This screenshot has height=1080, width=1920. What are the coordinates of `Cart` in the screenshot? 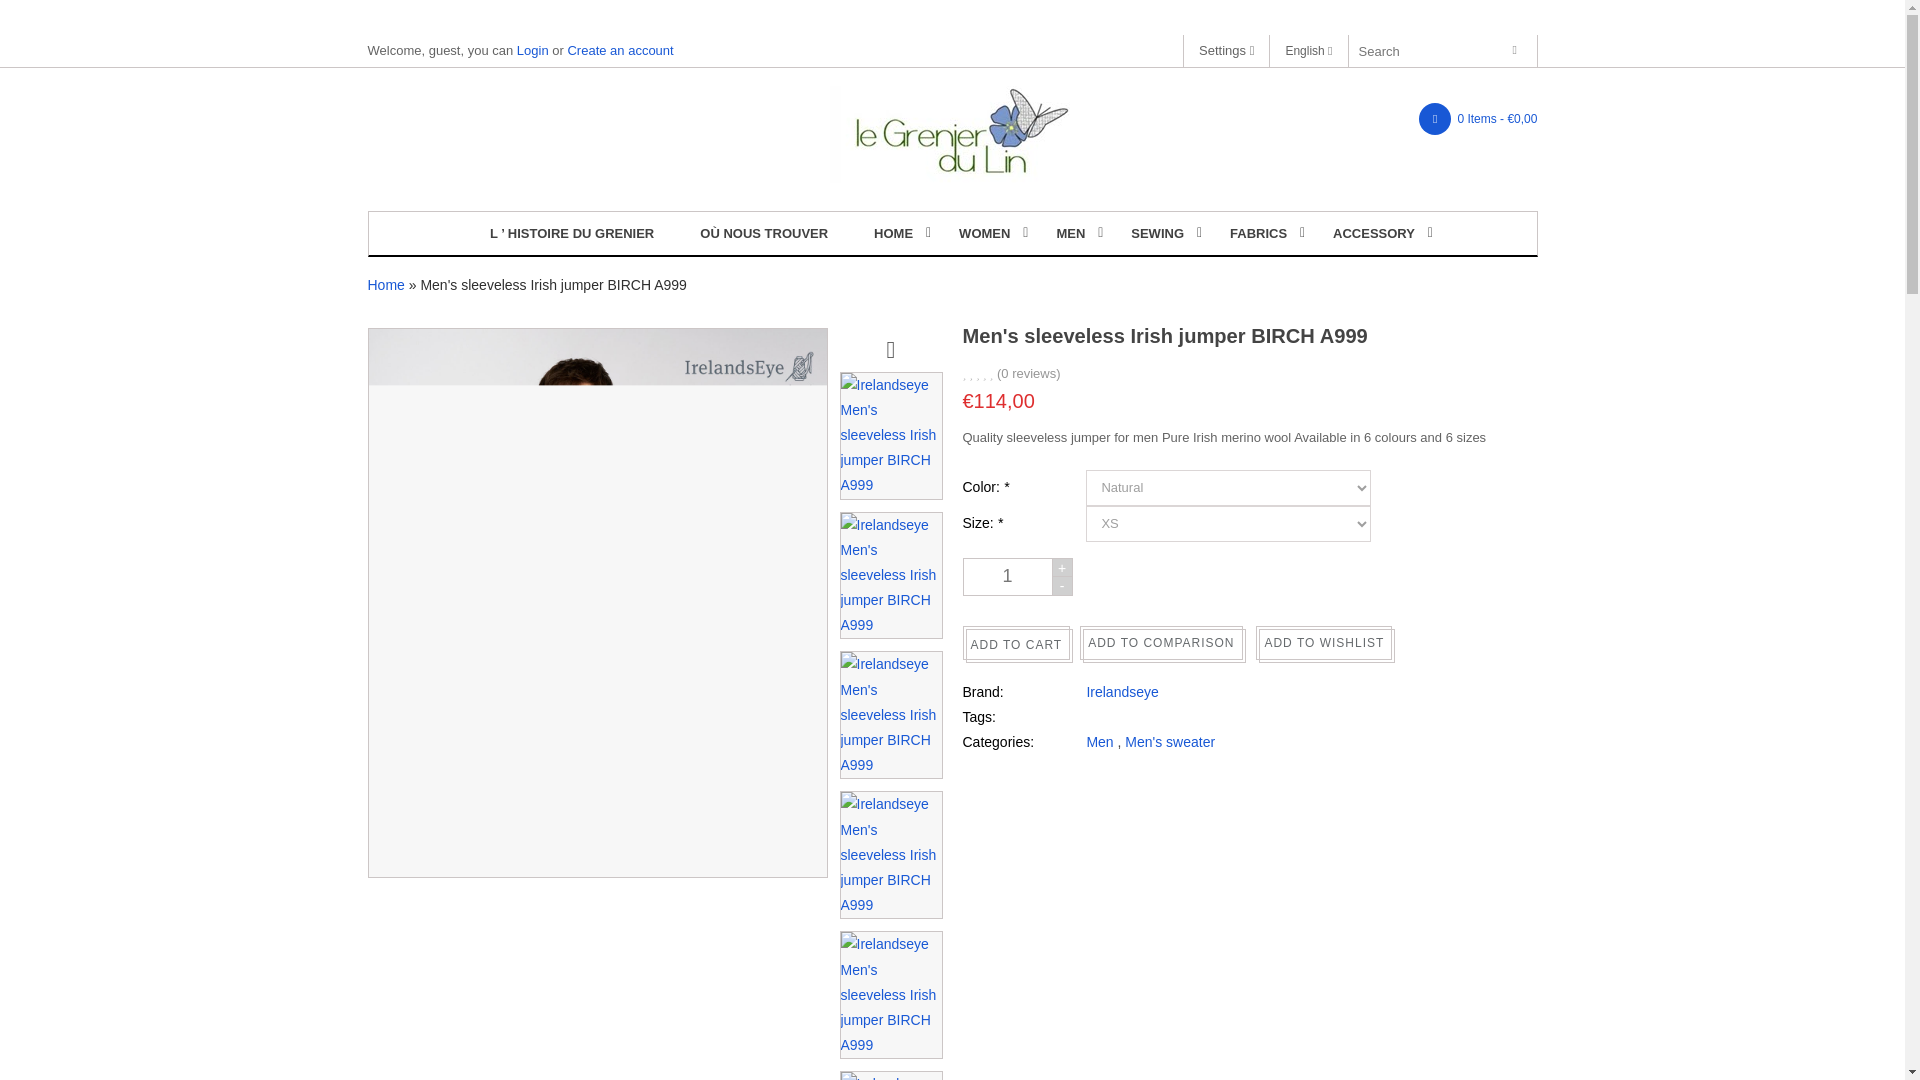 It's located at (1478, 119).